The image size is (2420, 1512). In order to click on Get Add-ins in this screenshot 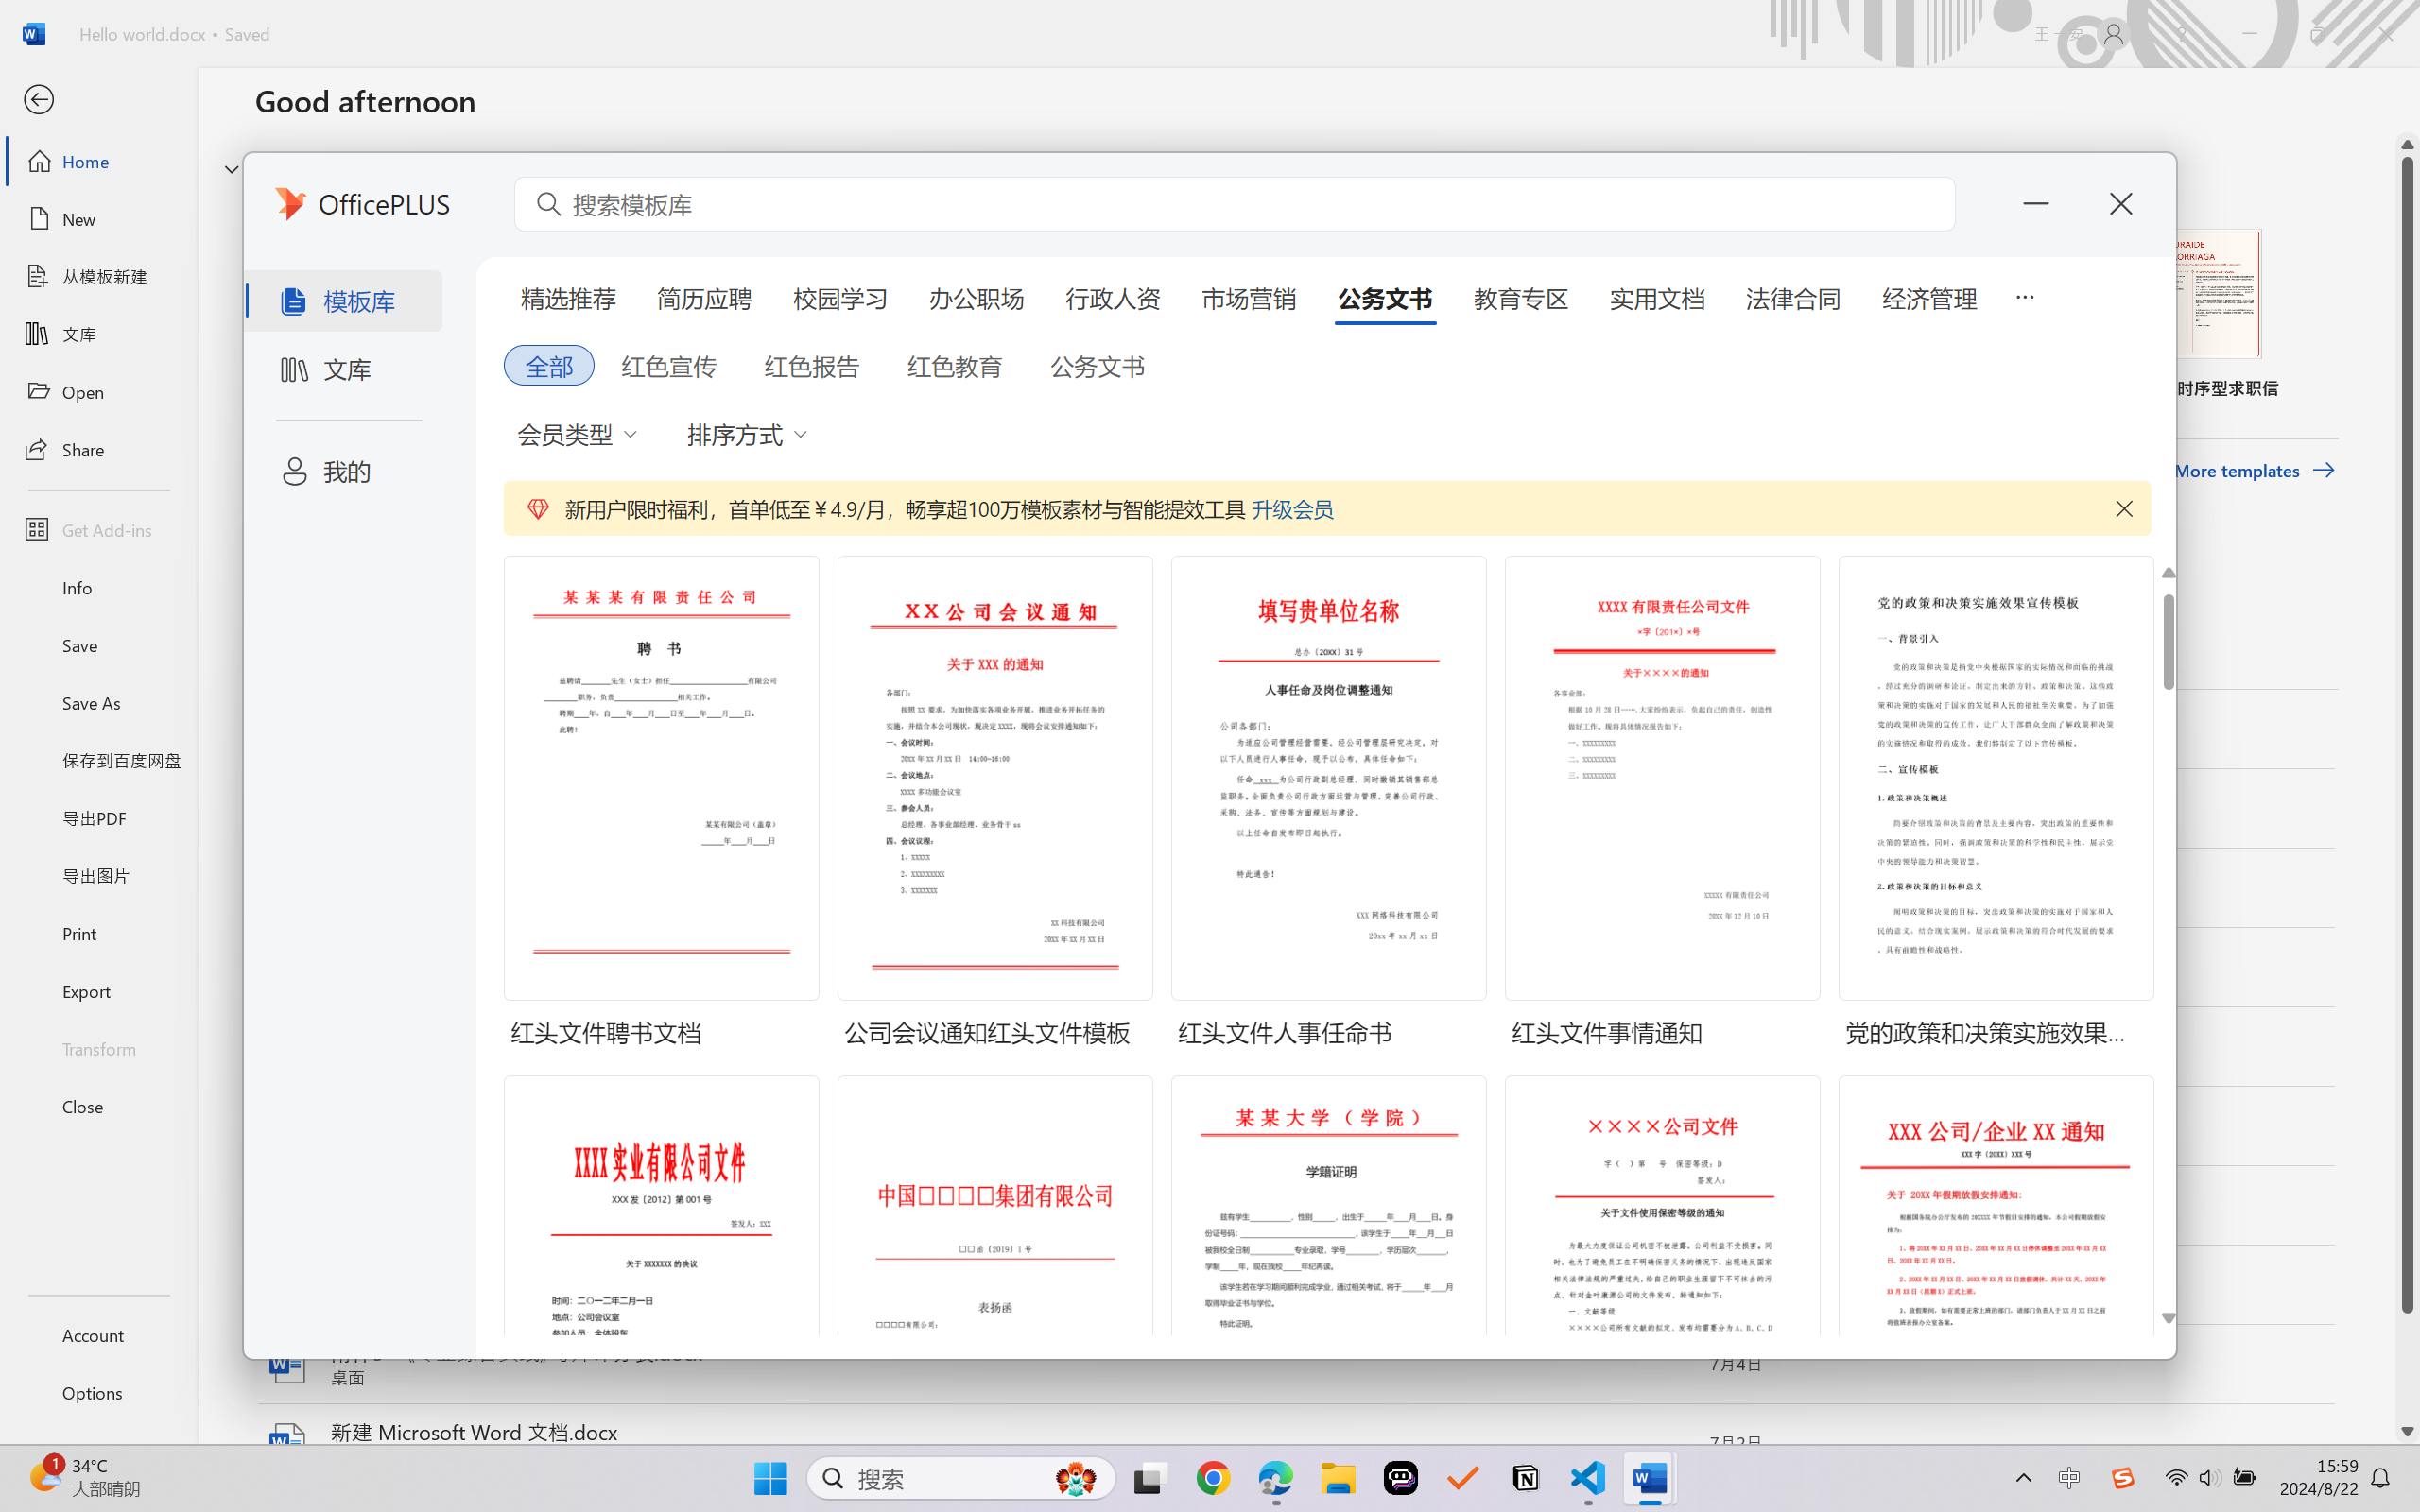, I will do `click(98, 529)`.